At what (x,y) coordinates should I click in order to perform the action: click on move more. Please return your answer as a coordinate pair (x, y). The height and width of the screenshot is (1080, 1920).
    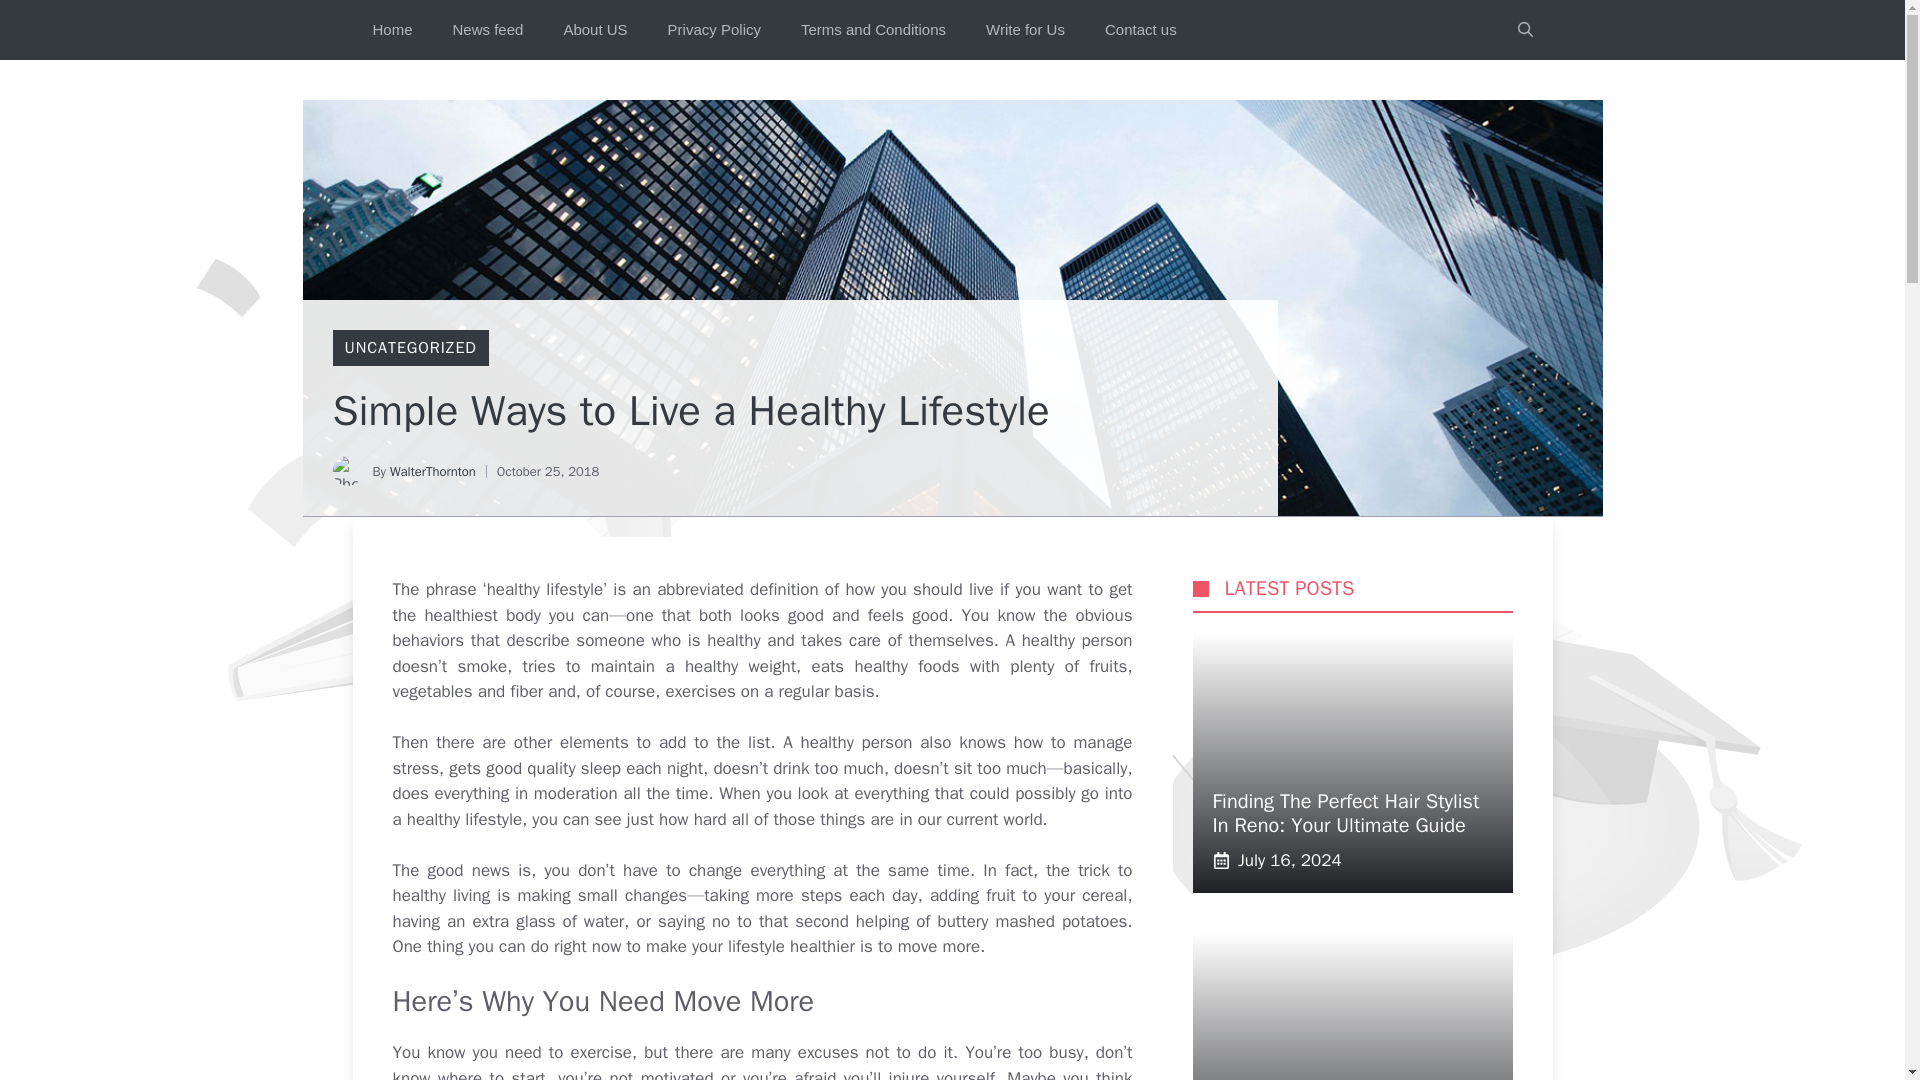
    Looking at the image, I should click on (940, 946).